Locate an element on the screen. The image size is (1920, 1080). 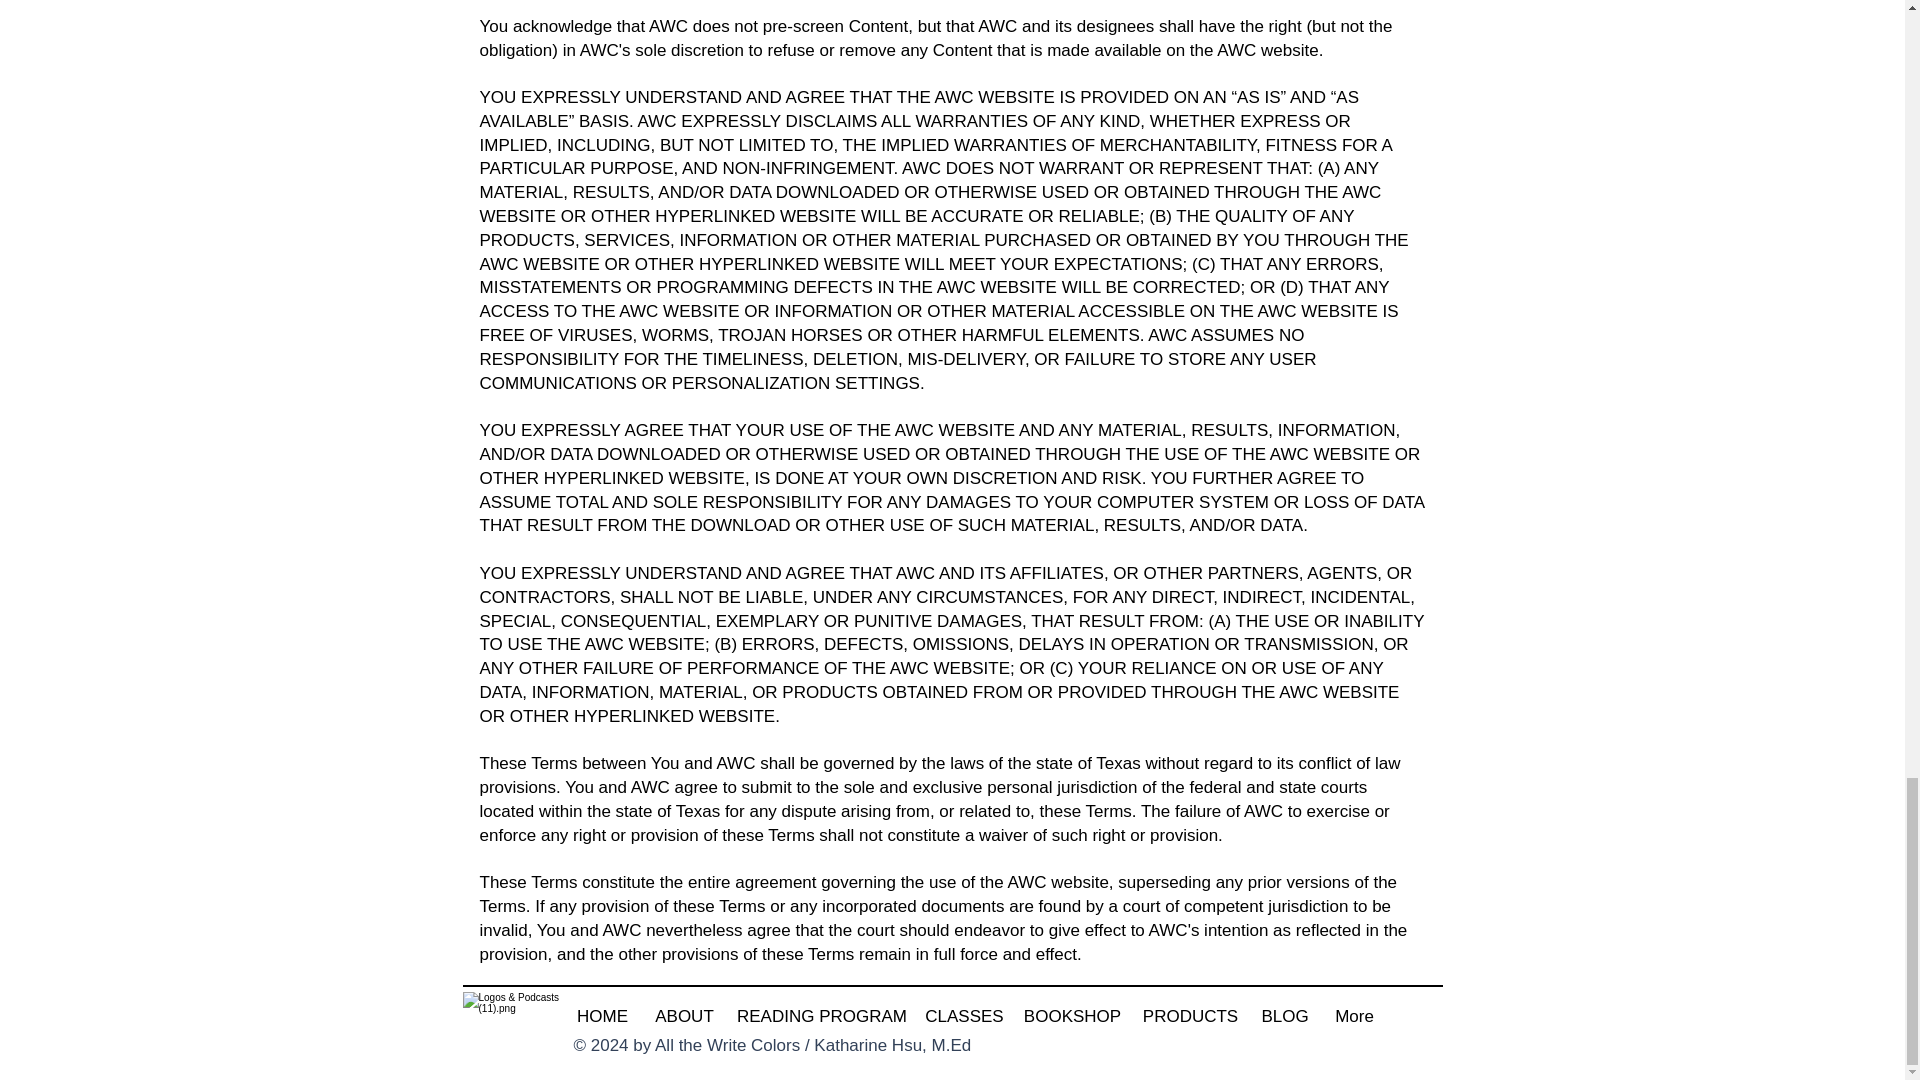
PRODUCTS is located at coordinates (1191, 1017).